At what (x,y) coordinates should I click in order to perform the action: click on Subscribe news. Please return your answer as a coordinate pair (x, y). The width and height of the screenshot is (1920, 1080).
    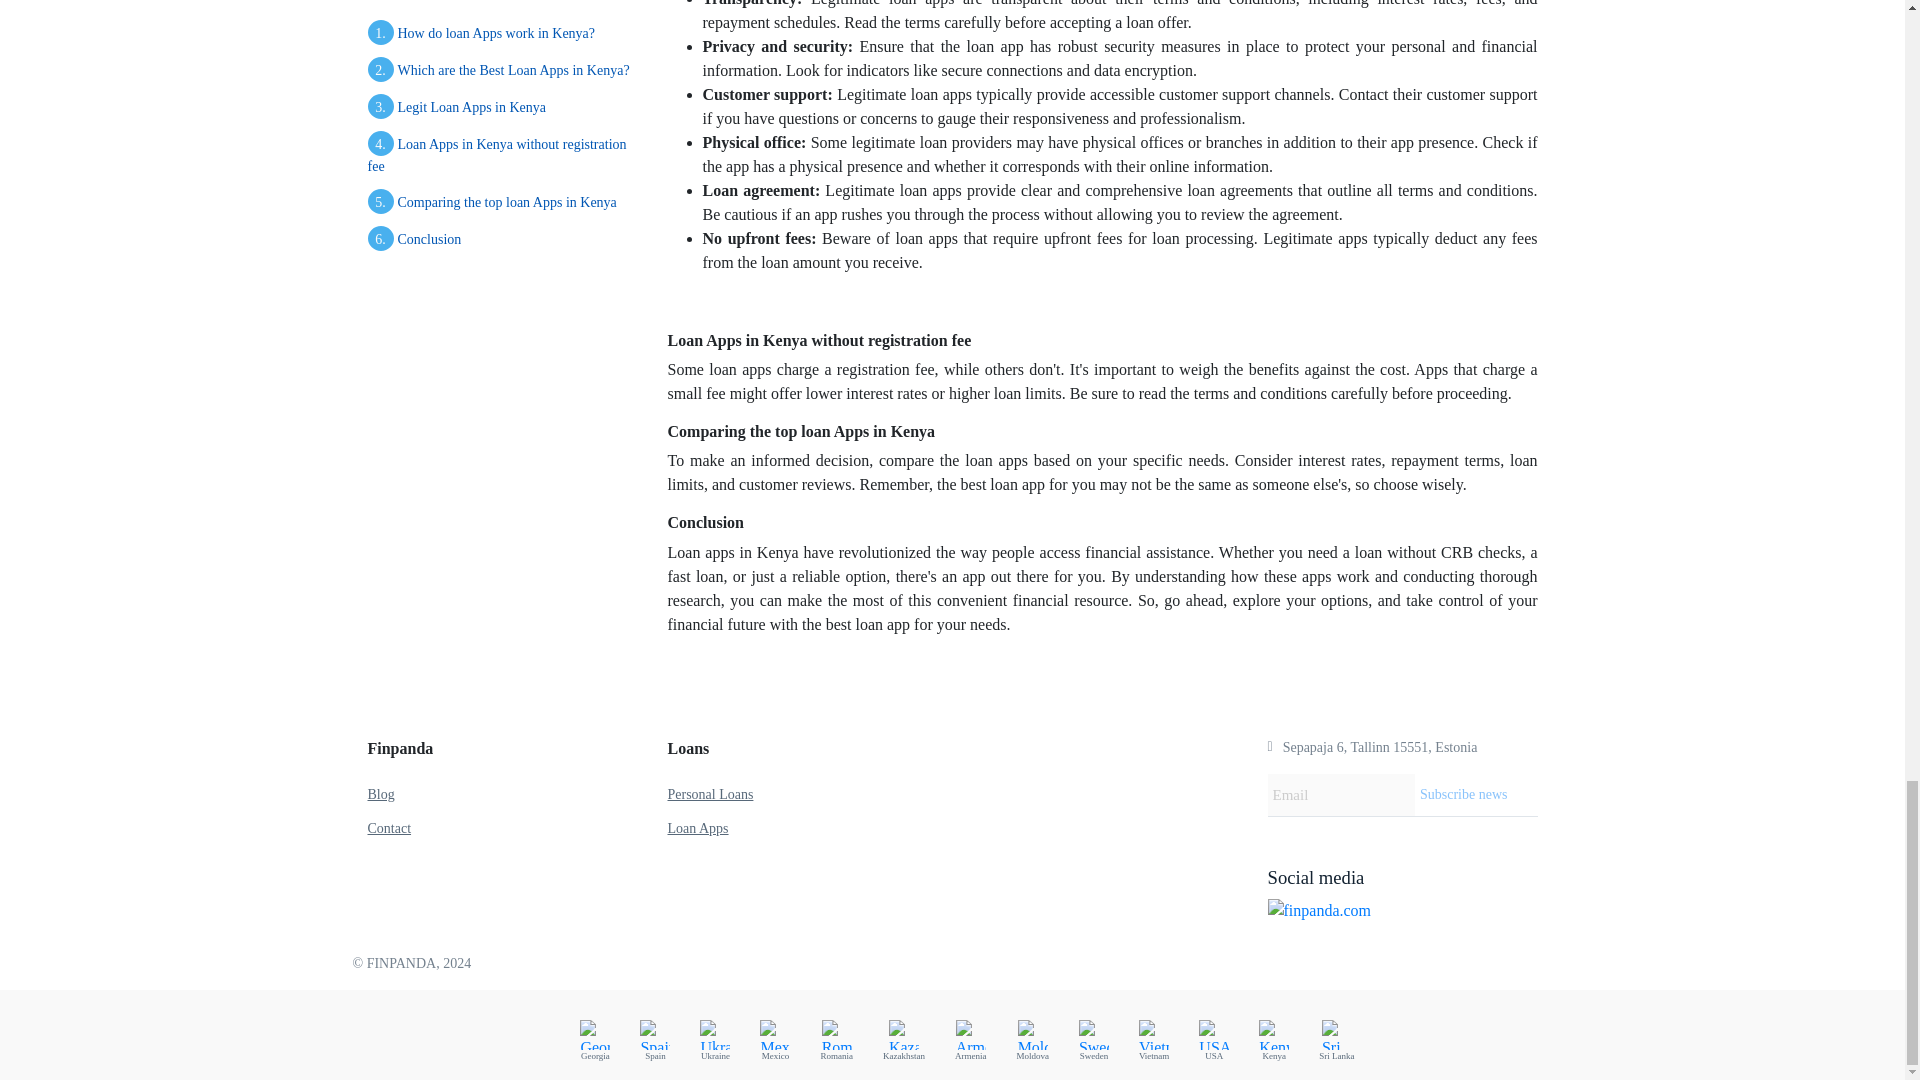
    Looking at the image, I should click on (1476, 795).